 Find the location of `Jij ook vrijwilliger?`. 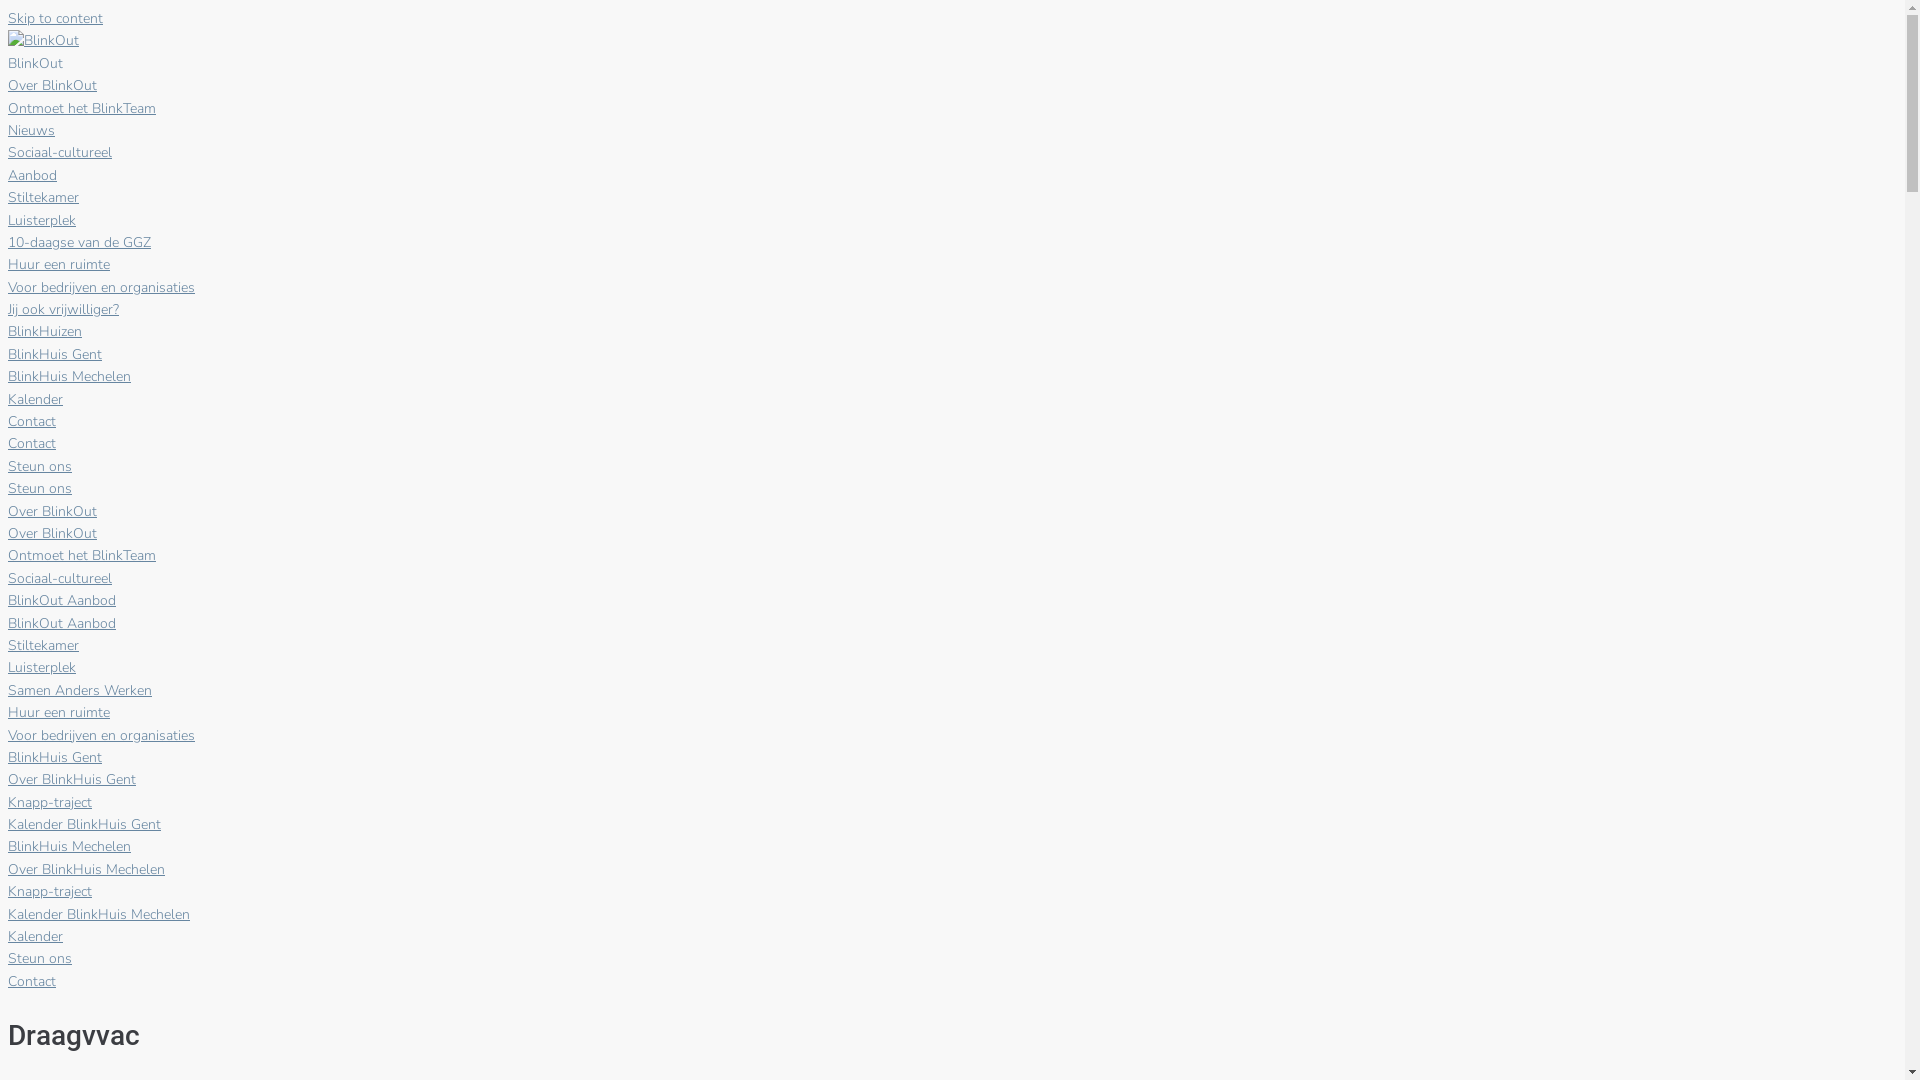

Jij ook vrijwilliger? is located at coordinates (64, 310).